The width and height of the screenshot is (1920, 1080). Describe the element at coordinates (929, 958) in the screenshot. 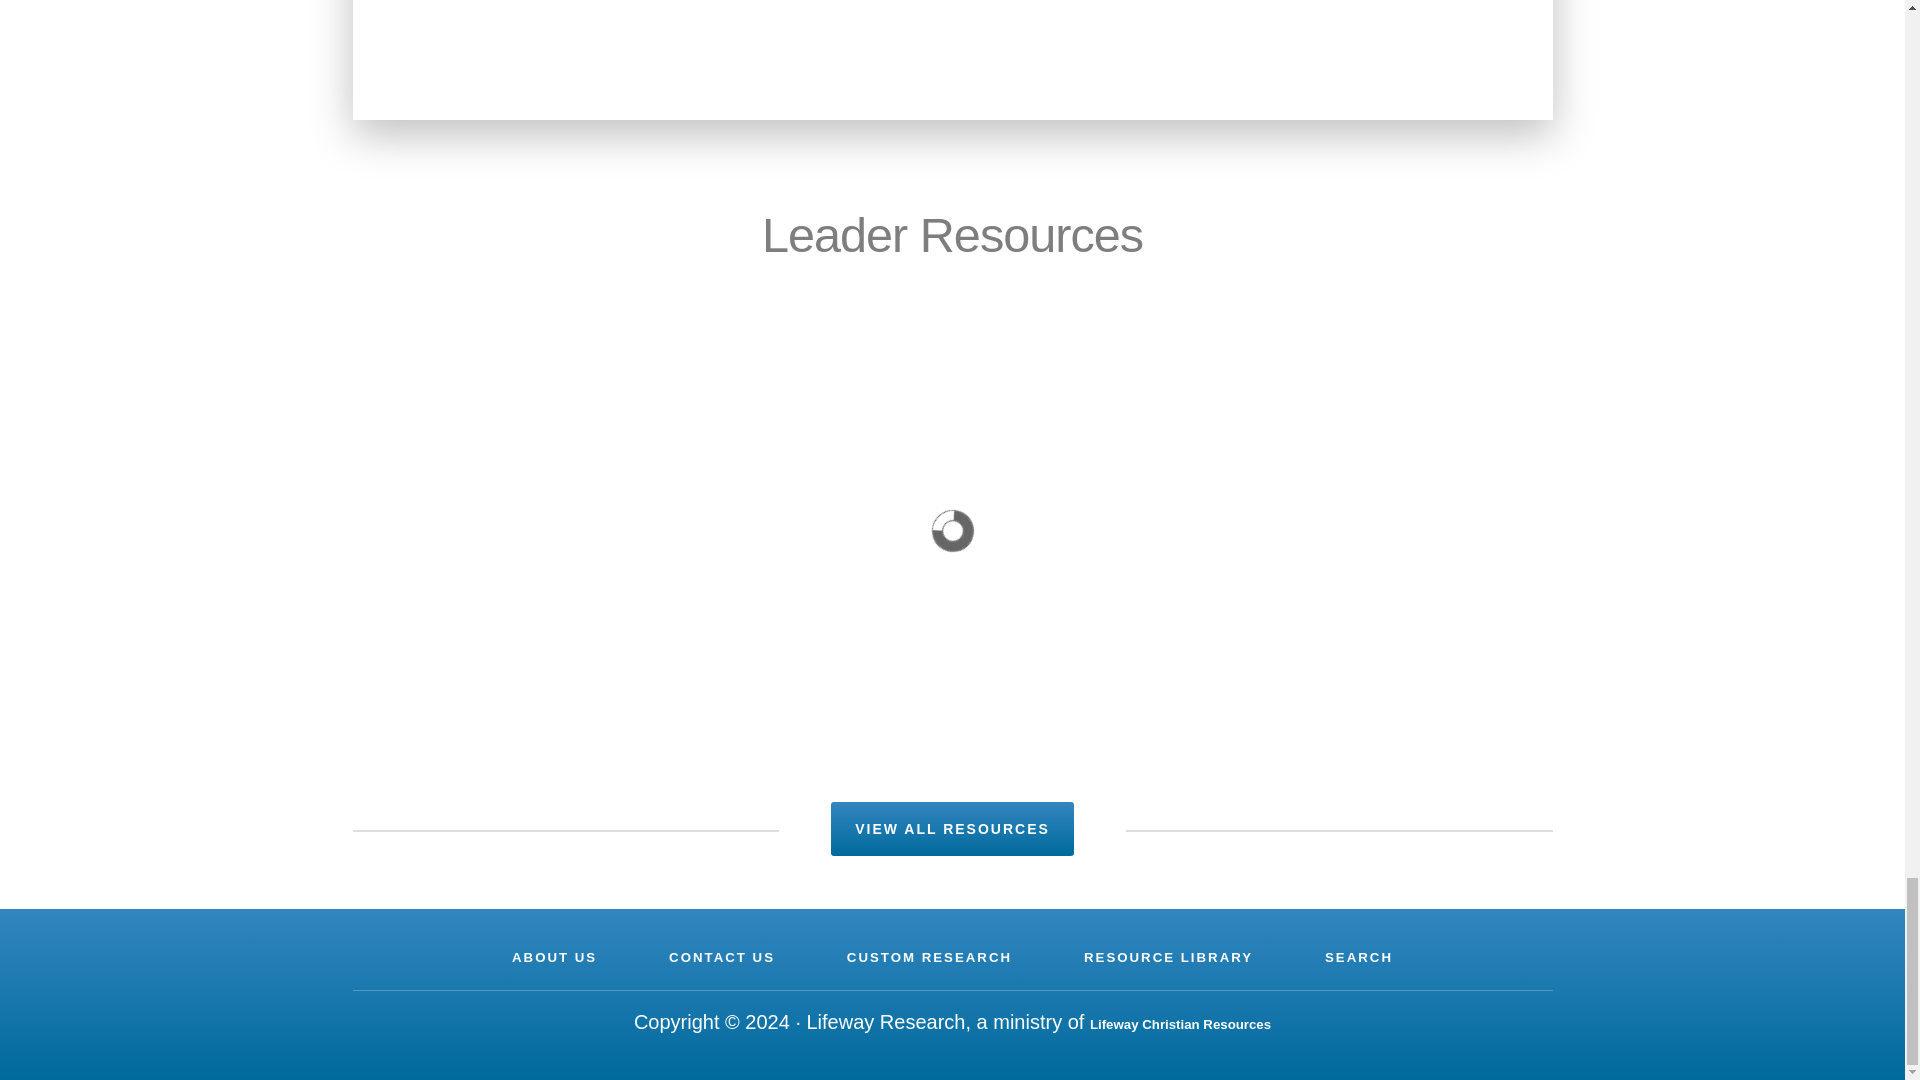

I see `CUSTOM RESEARCH` at that location.